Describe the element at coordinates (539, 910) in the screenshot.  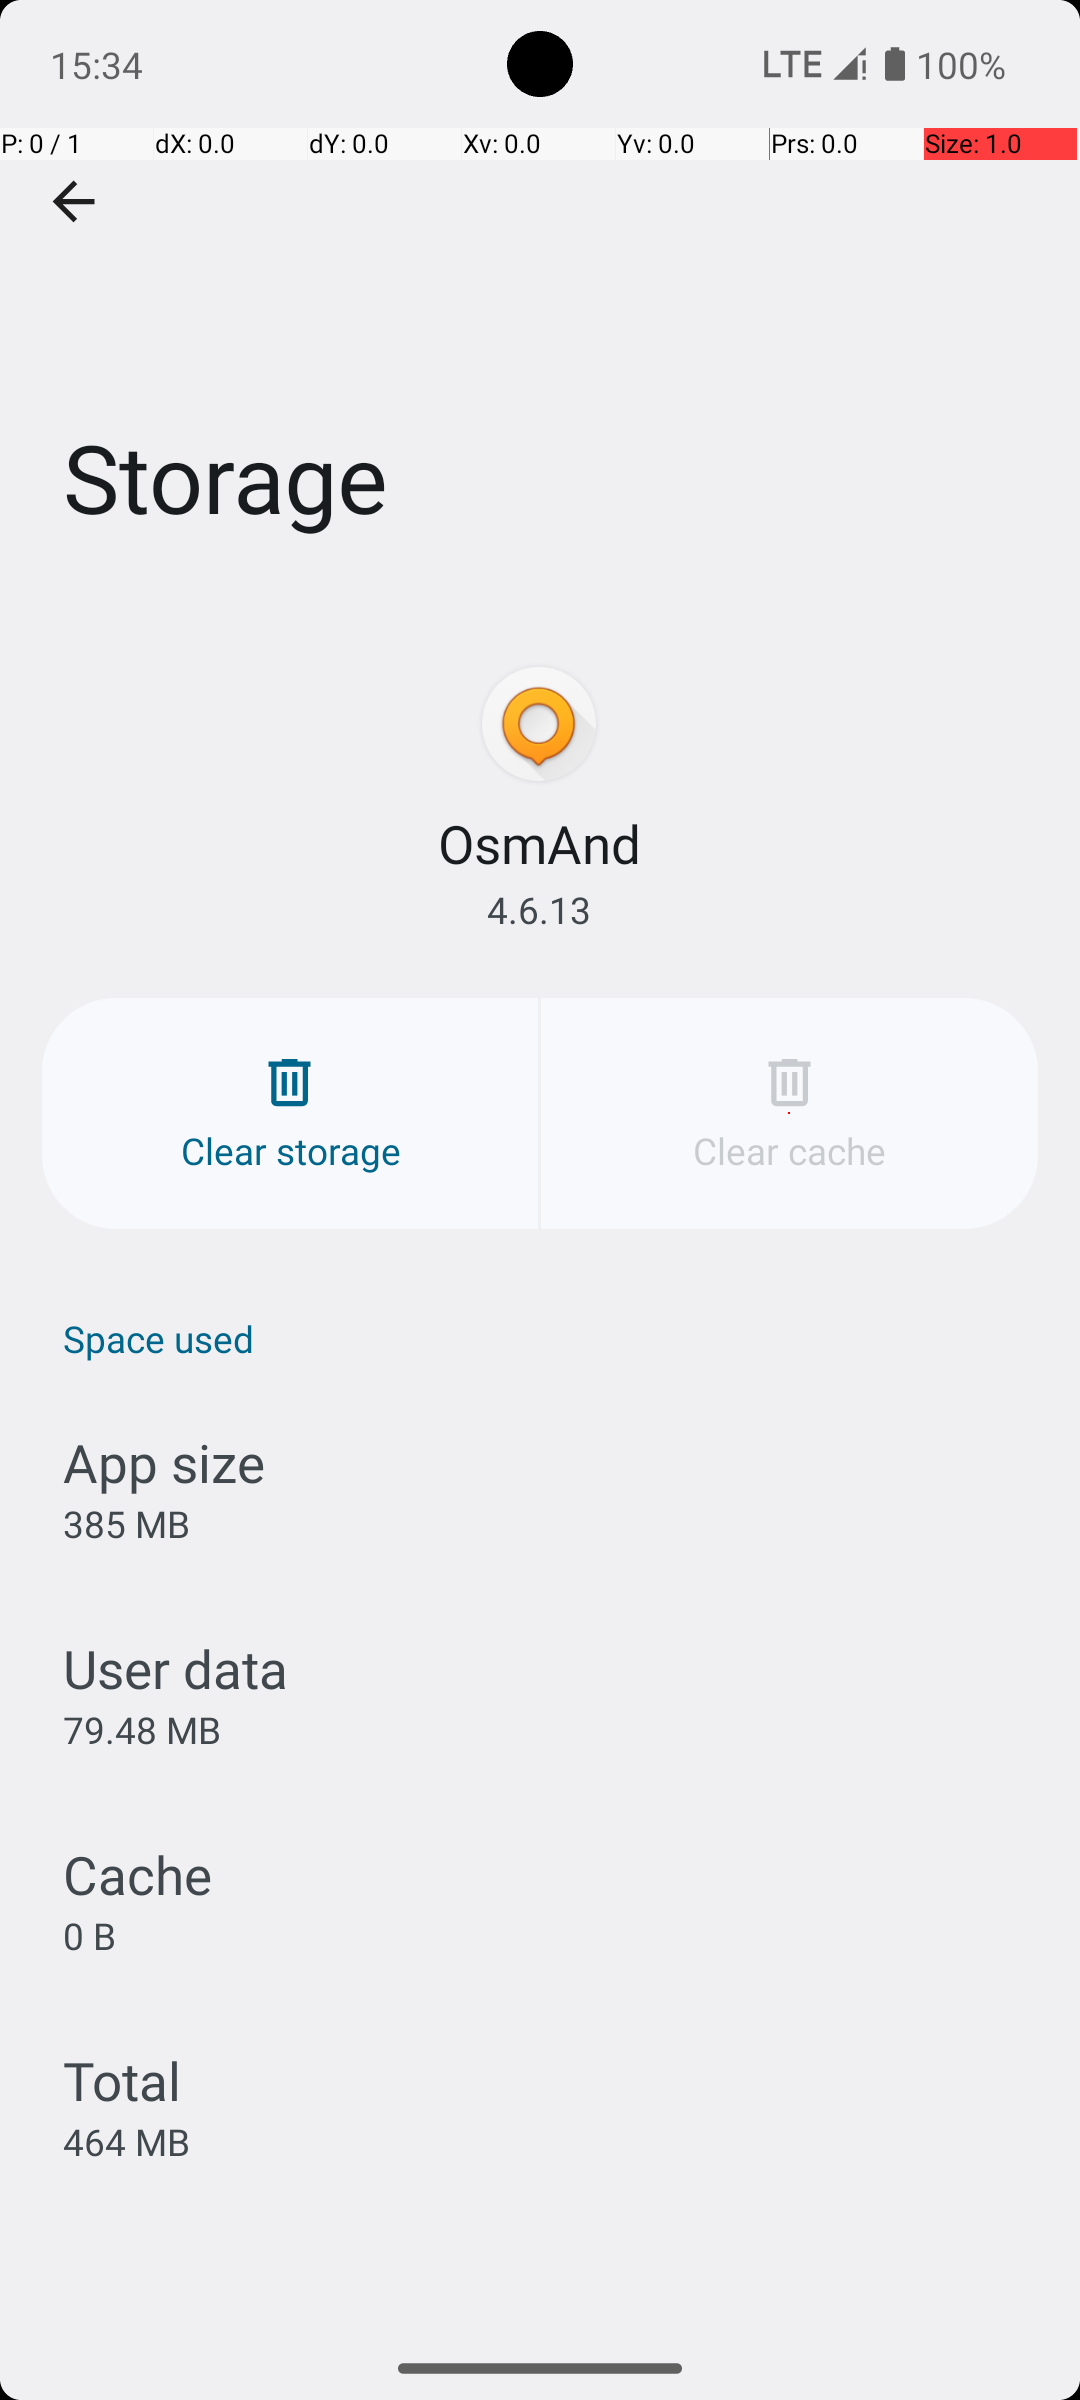
I see `4.6.13` at that location.